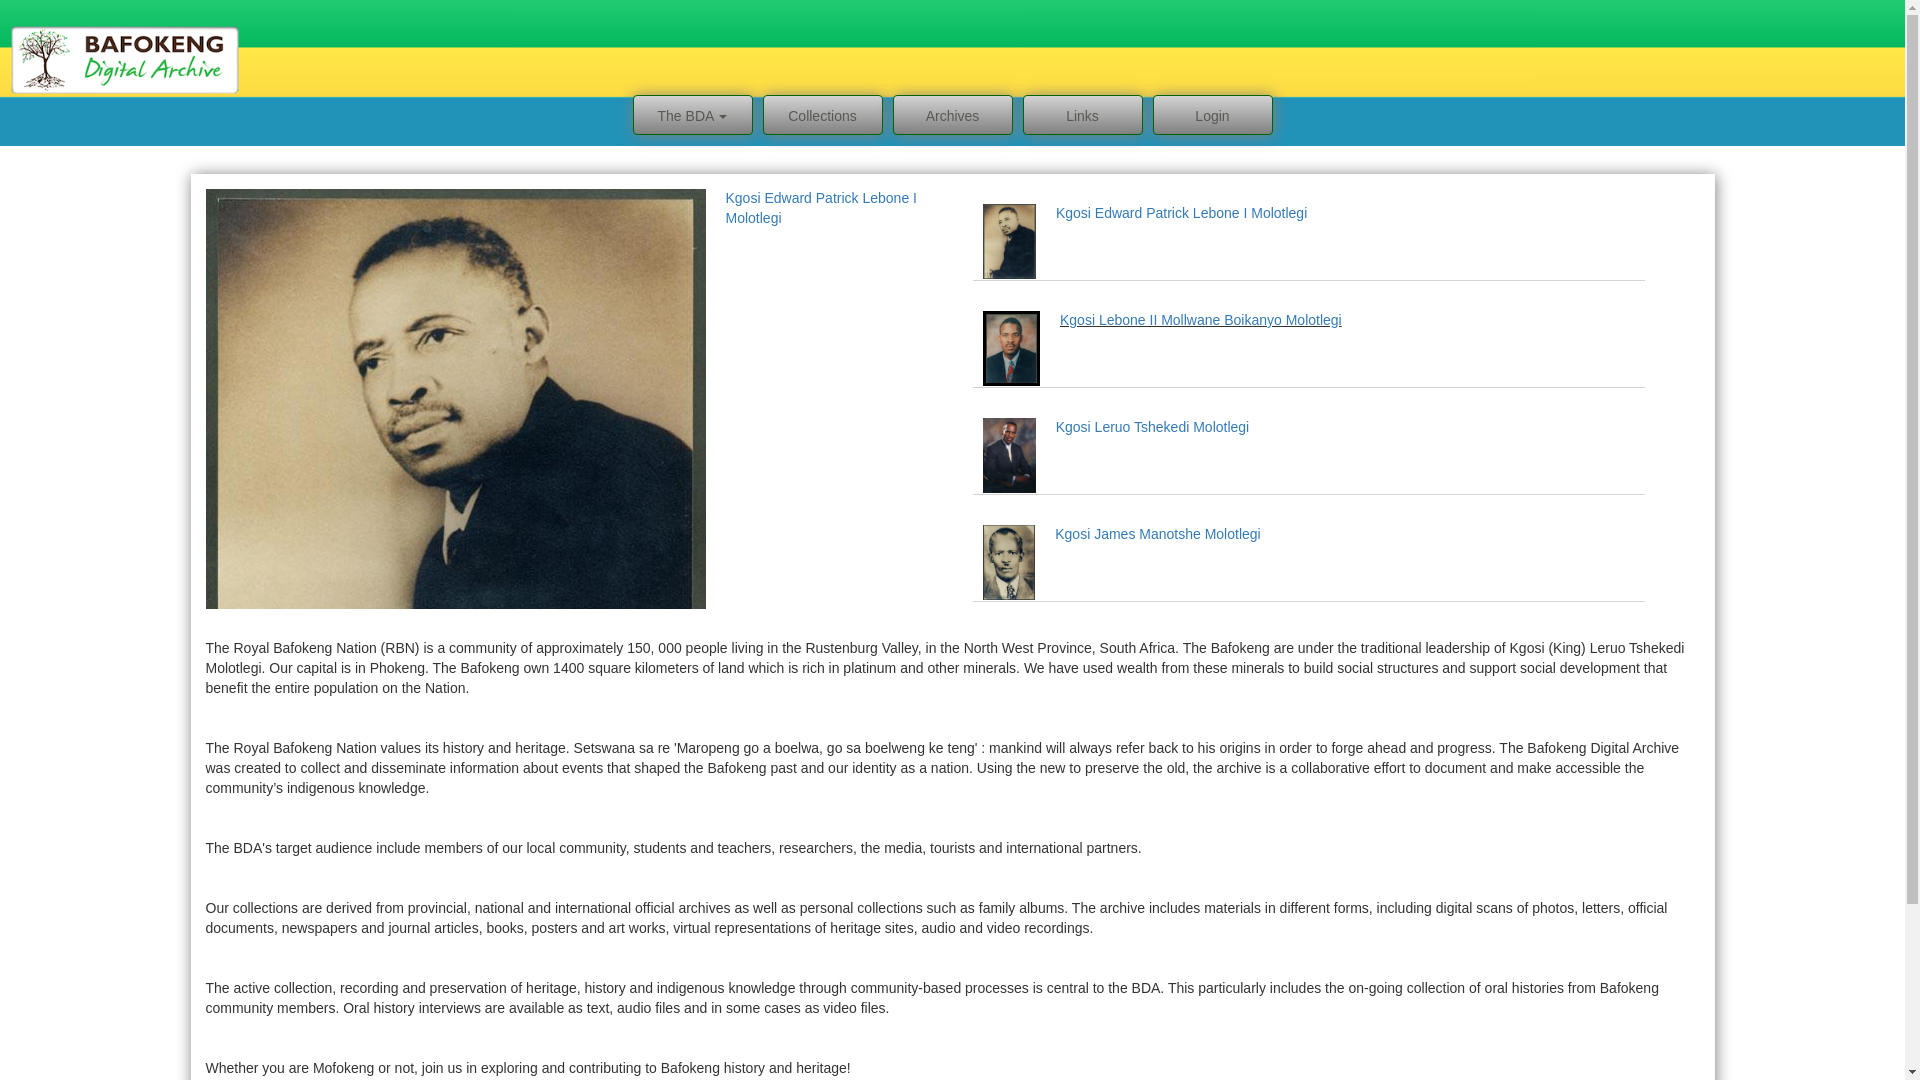  I want to click on The BDA, so click(692, 116).